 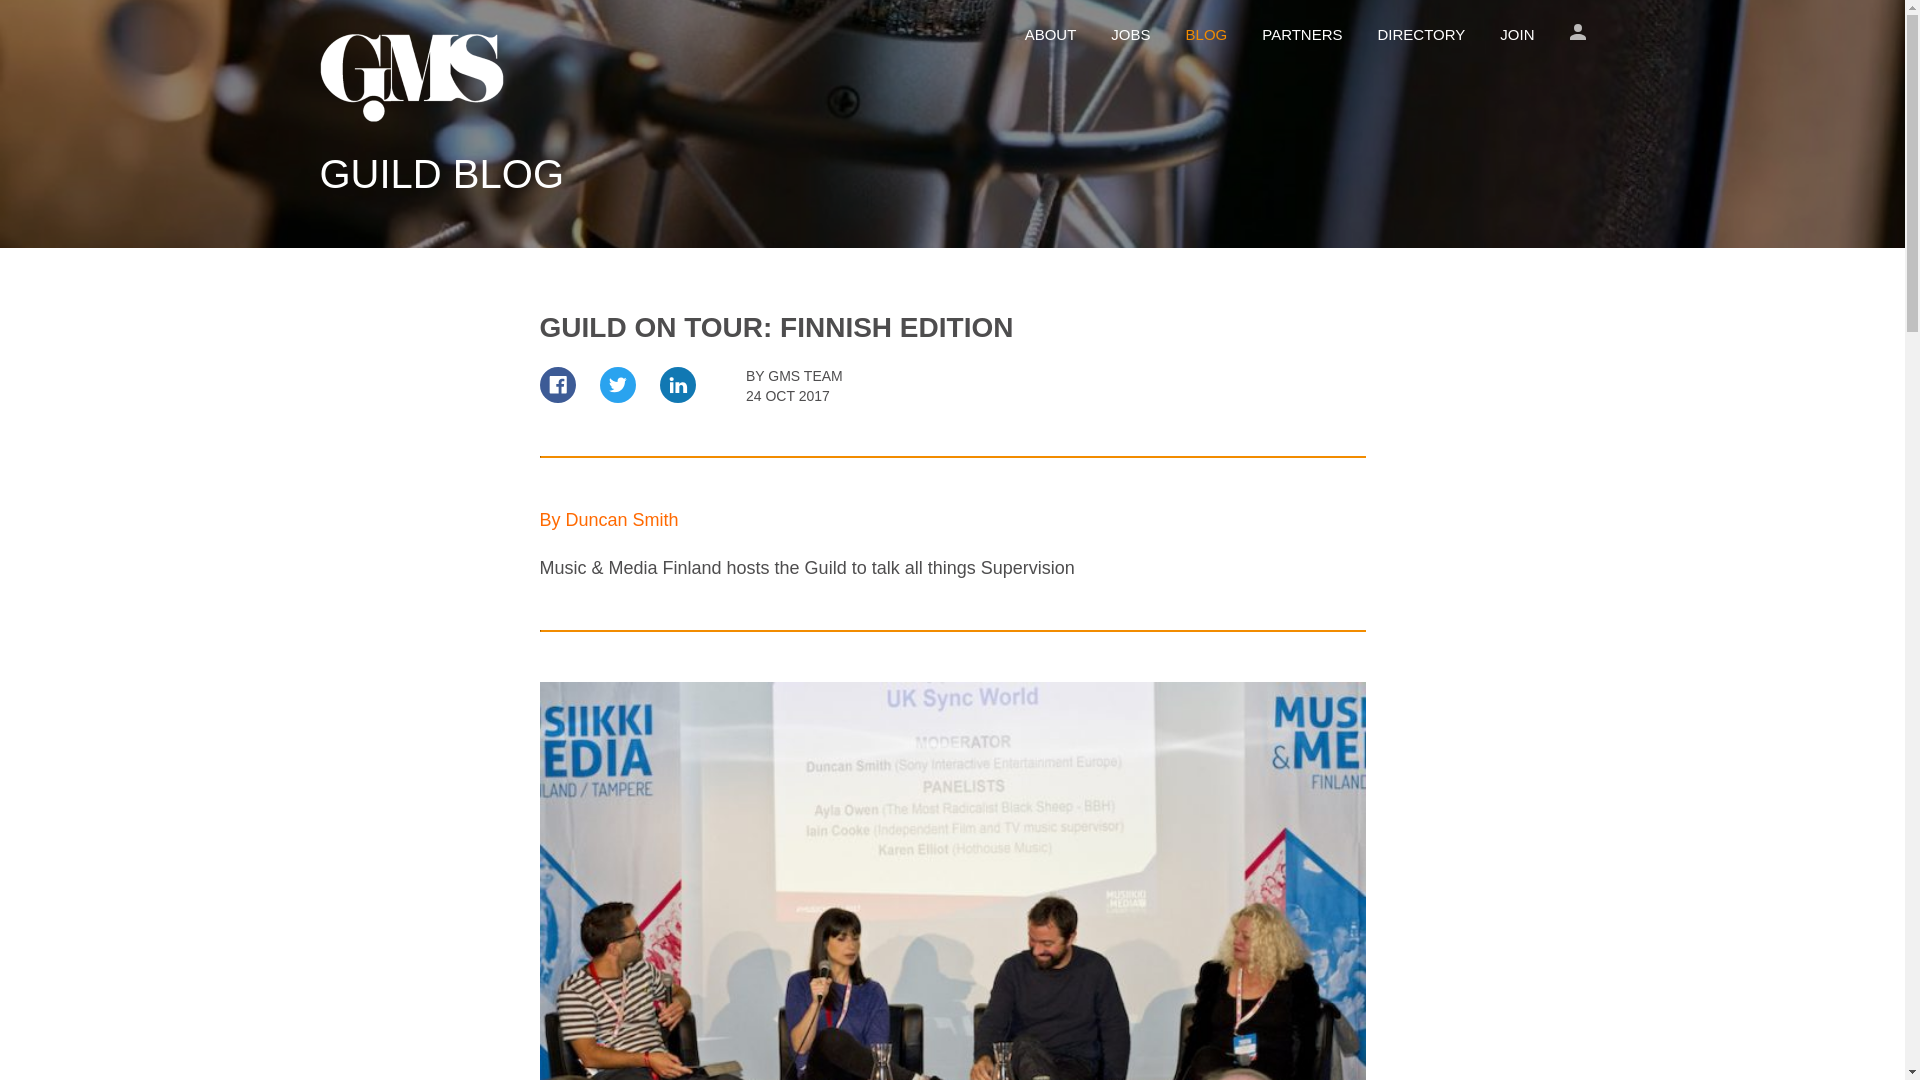 What do you see at coordinates (1516, 34) in the screenshot?
I see `JOIN` at bounding box center [1516, 34].